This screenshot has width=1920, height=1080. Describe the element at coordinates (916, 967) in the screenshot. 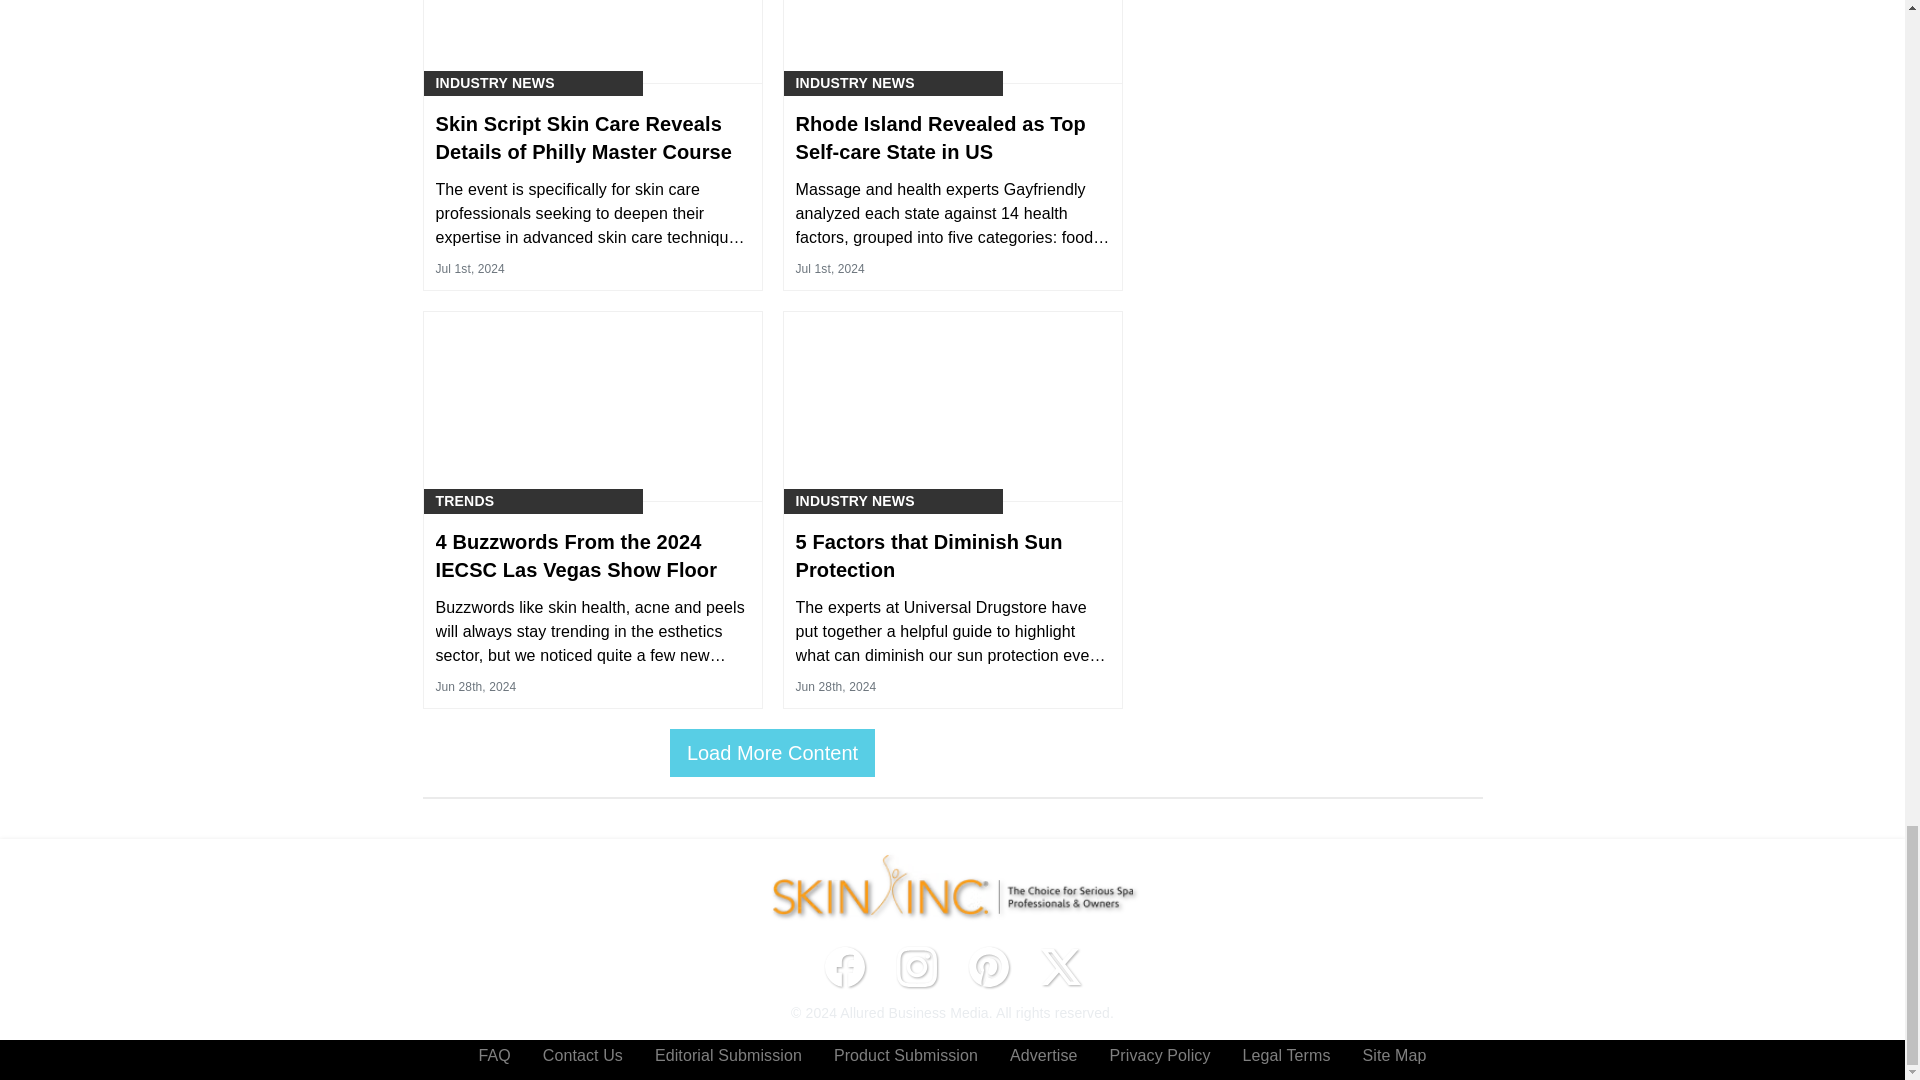

I see `Instagram icon` at that location.